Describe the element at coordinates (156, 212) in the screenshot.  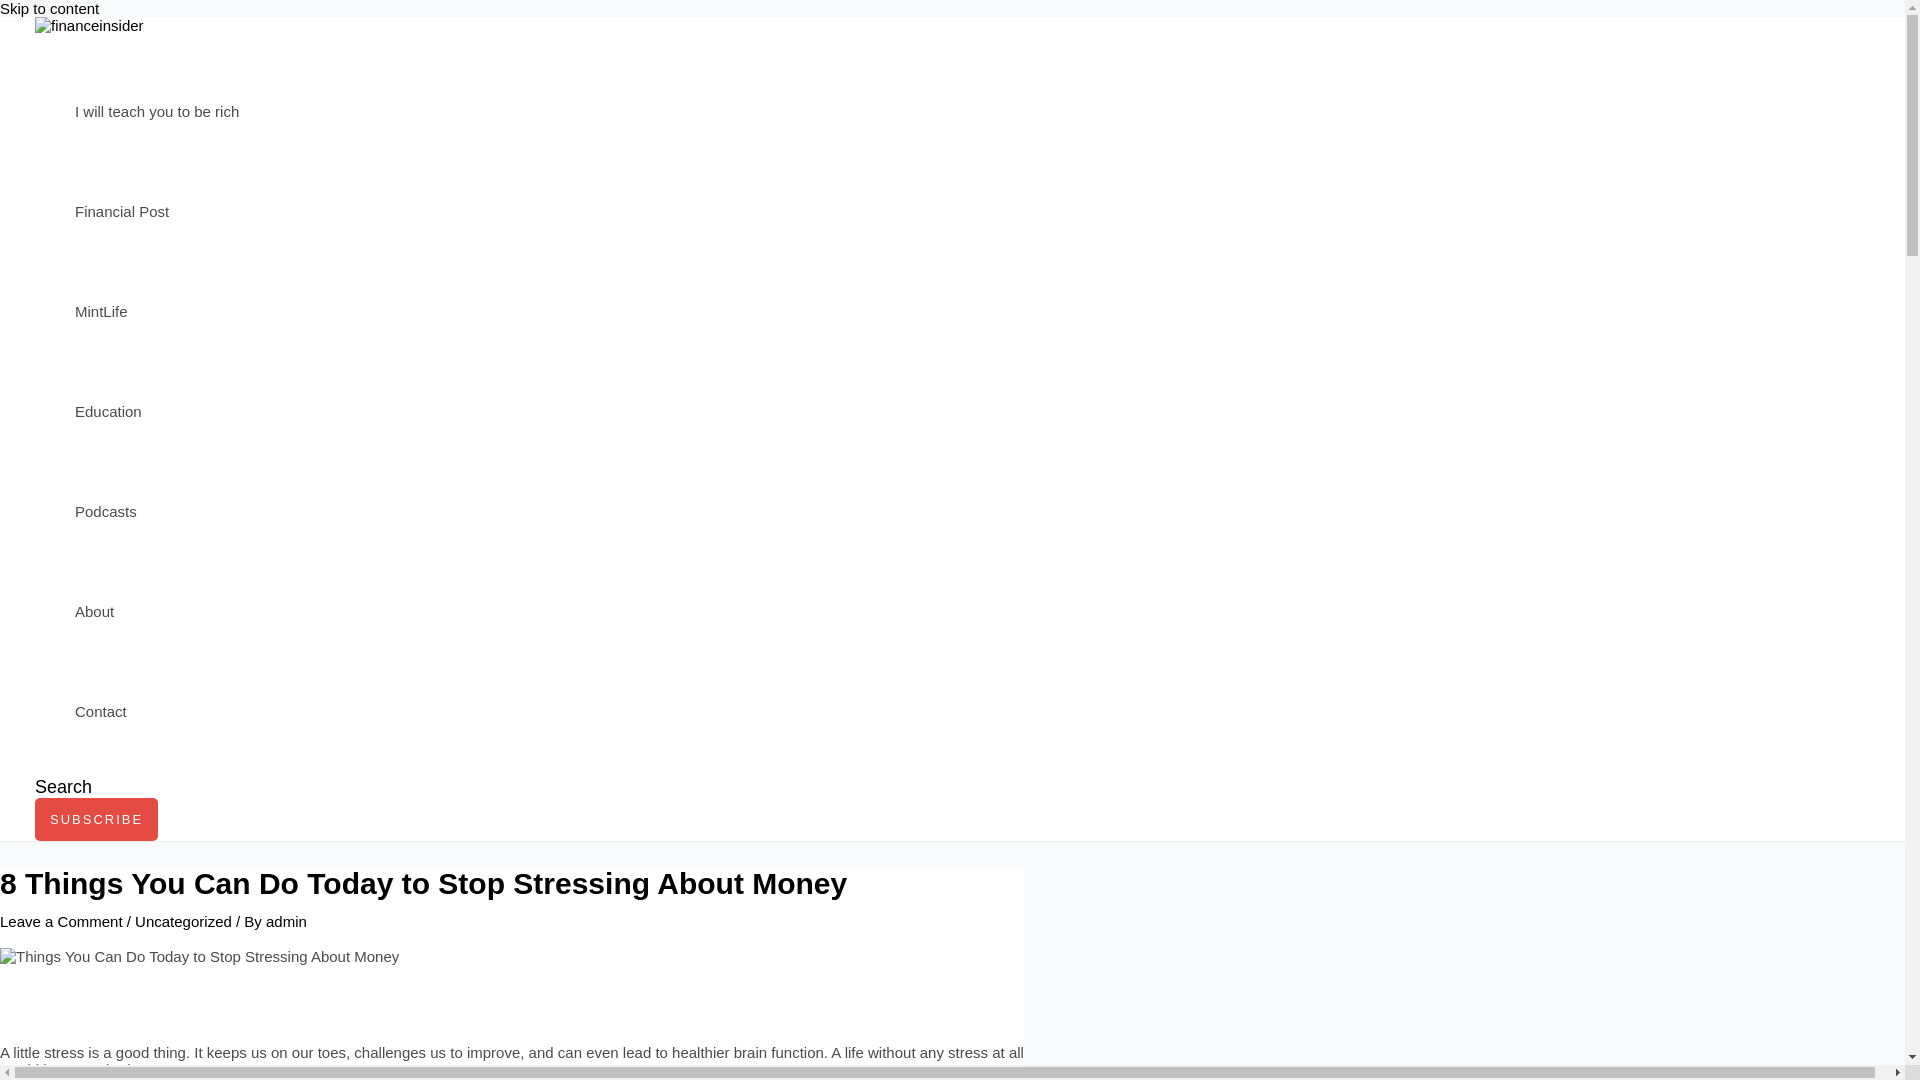
I see `Financial Post` at that location.